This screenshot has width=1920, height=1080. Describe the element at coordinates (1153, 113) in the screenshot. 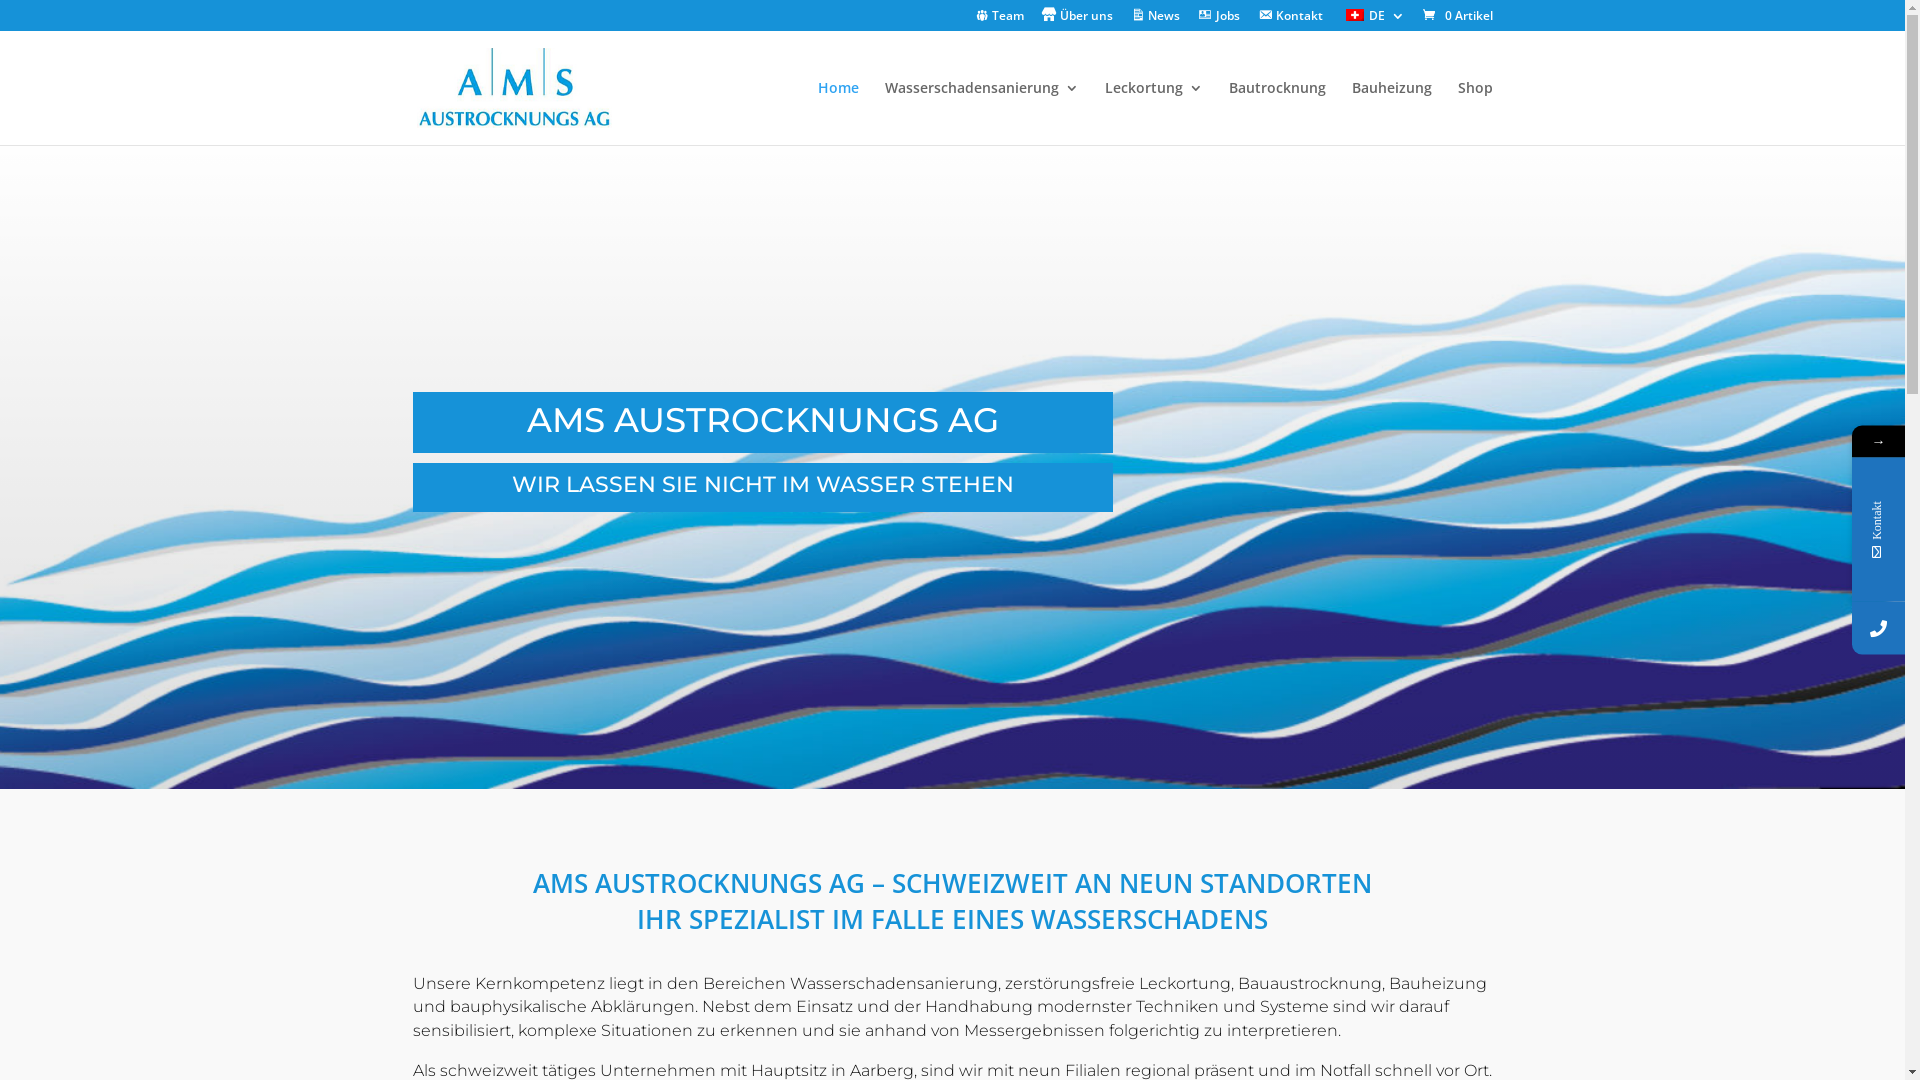

I see `Leckortung` at that location.